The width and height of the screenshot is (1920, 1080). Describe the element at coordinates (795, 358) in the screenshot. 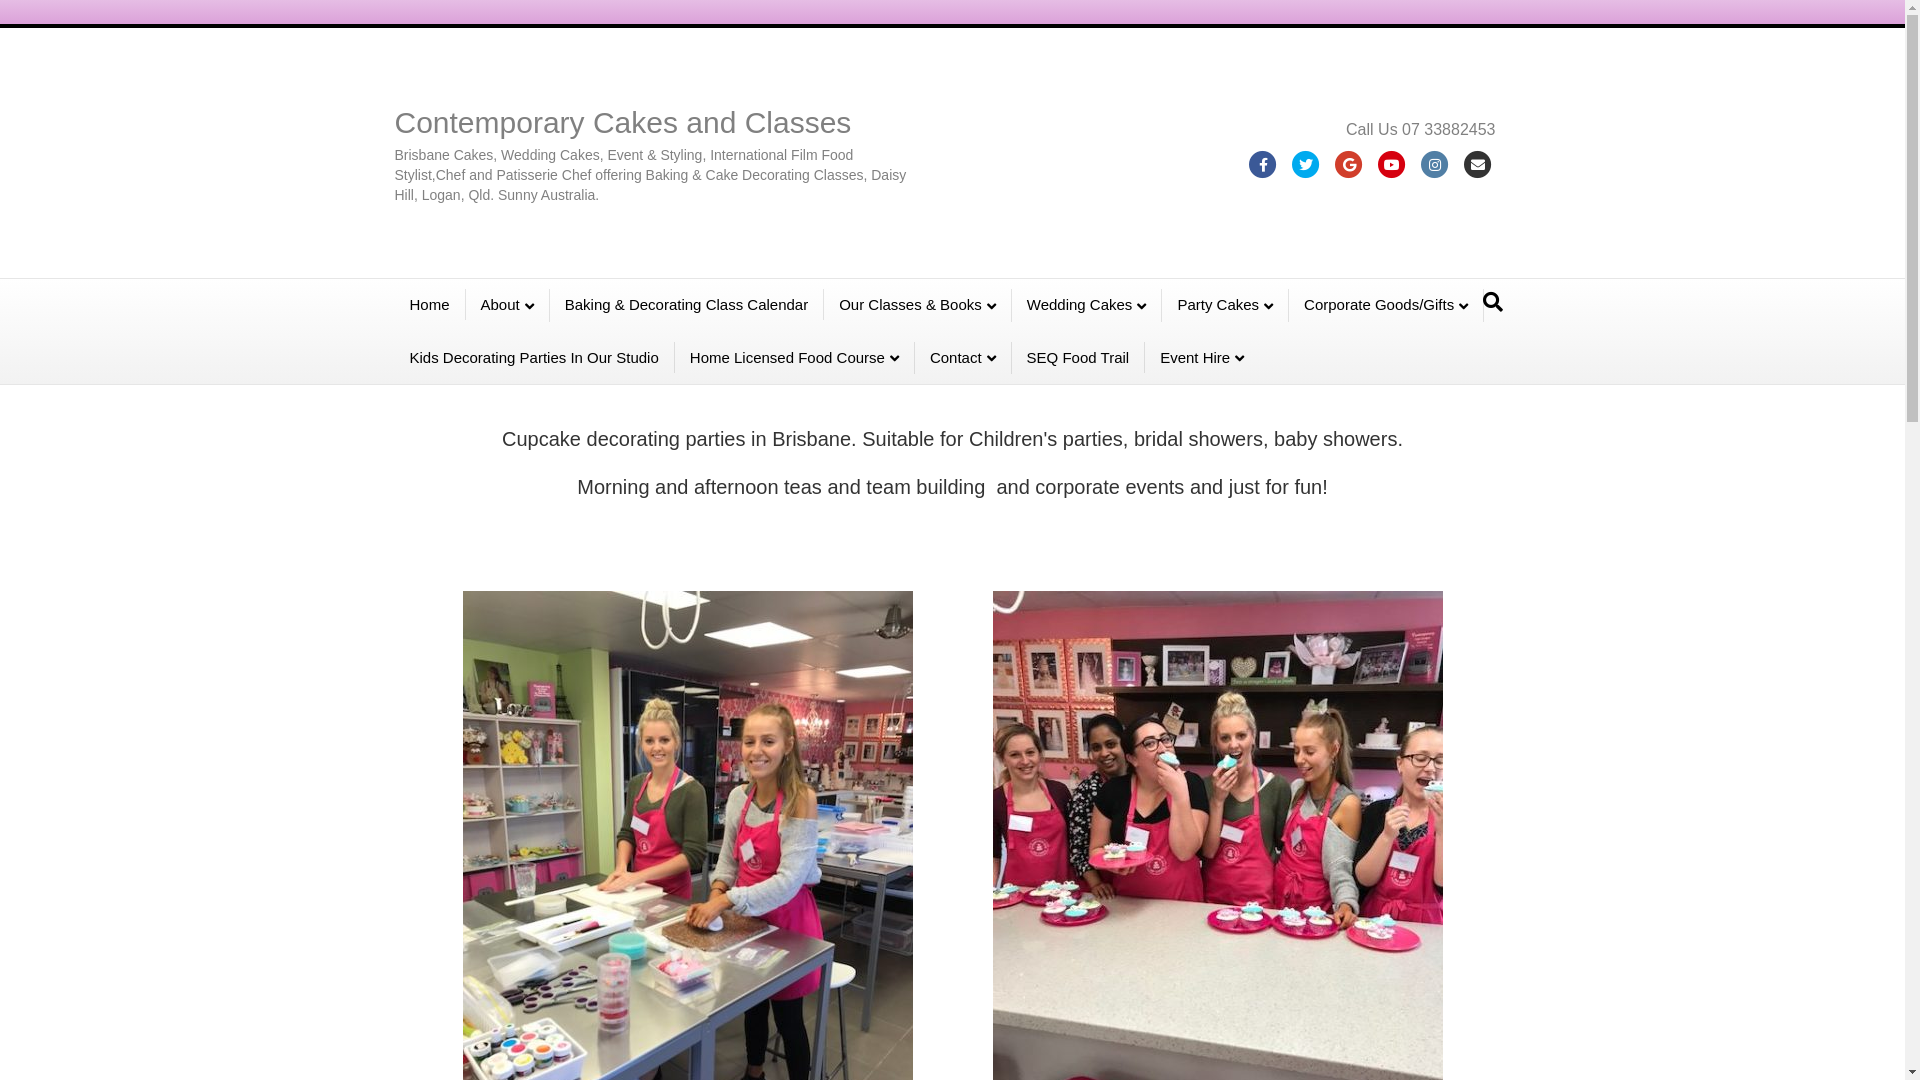

I see `Home Licensed Food Course` at that location.